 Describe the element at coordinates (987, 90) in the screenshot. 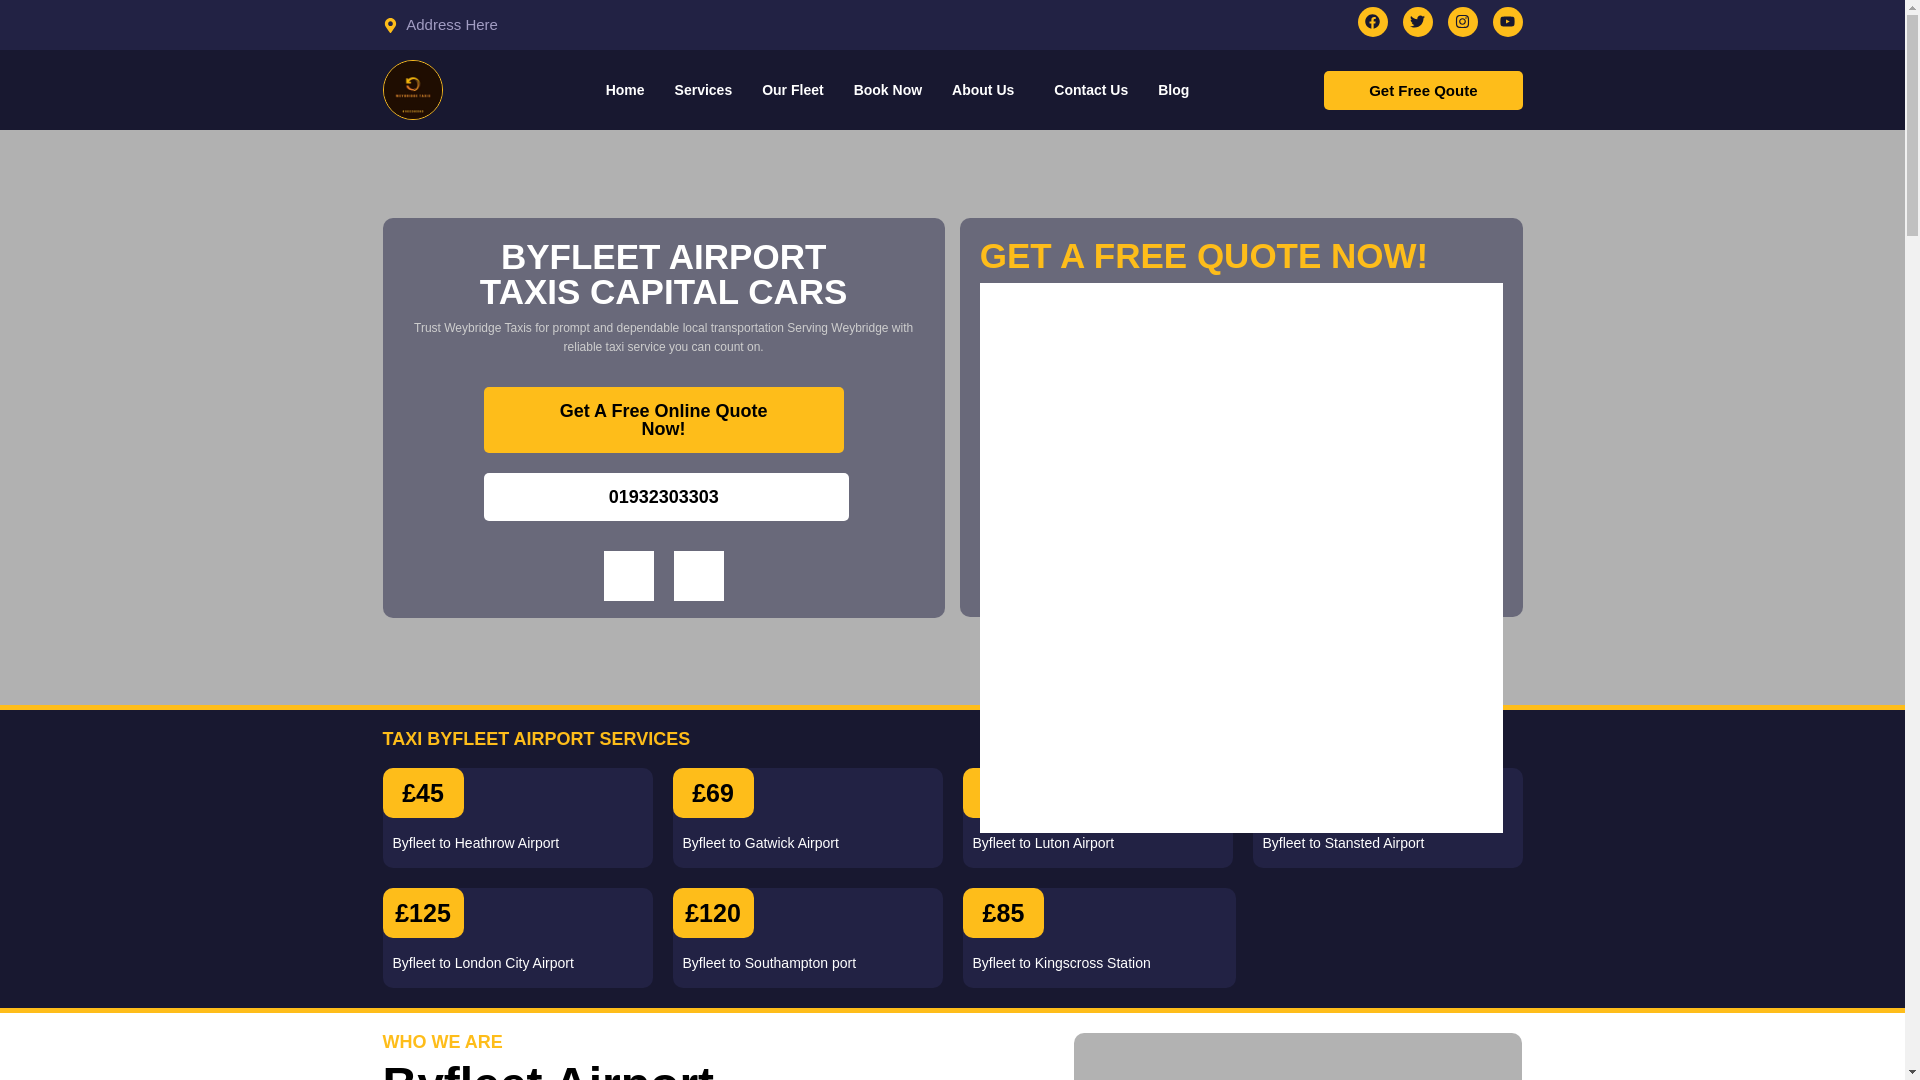

I see `About Us` at that location.